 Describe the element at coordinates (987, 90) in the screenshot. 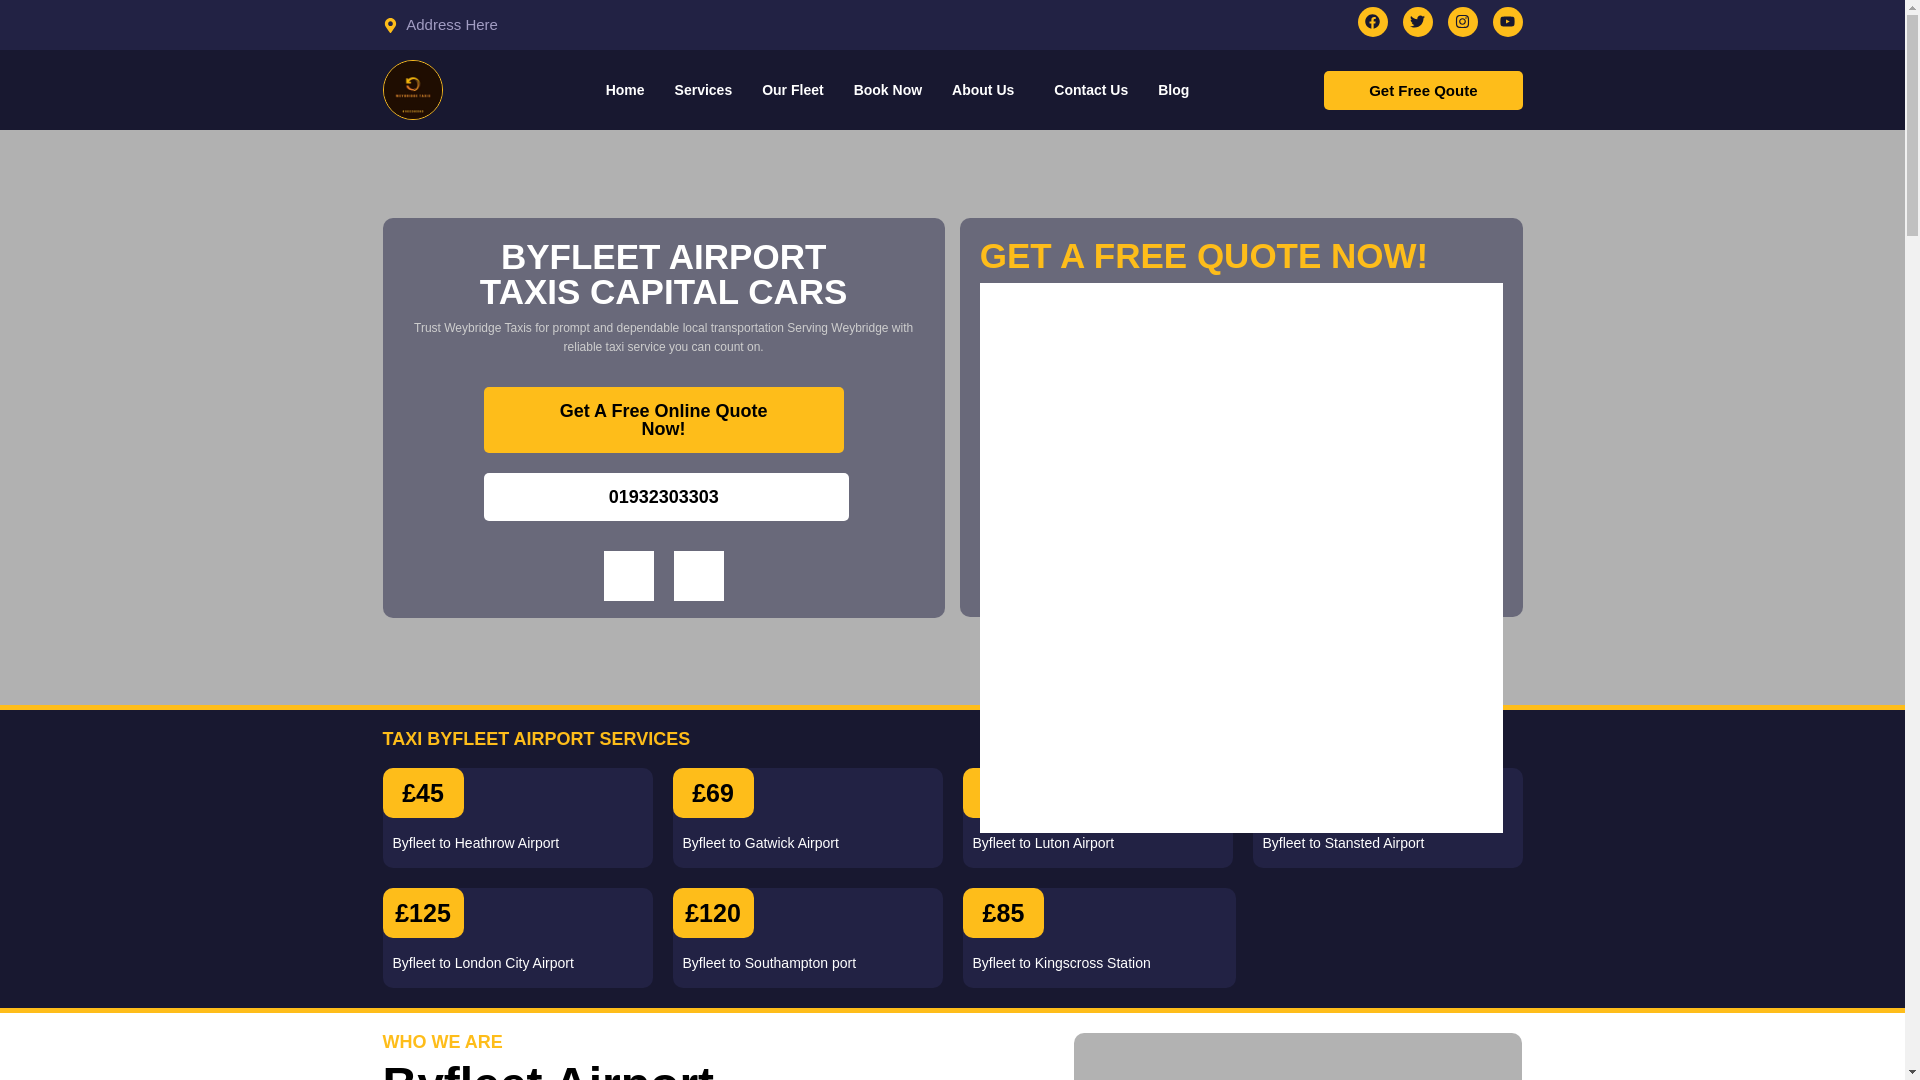

I see `About Us` at that location.